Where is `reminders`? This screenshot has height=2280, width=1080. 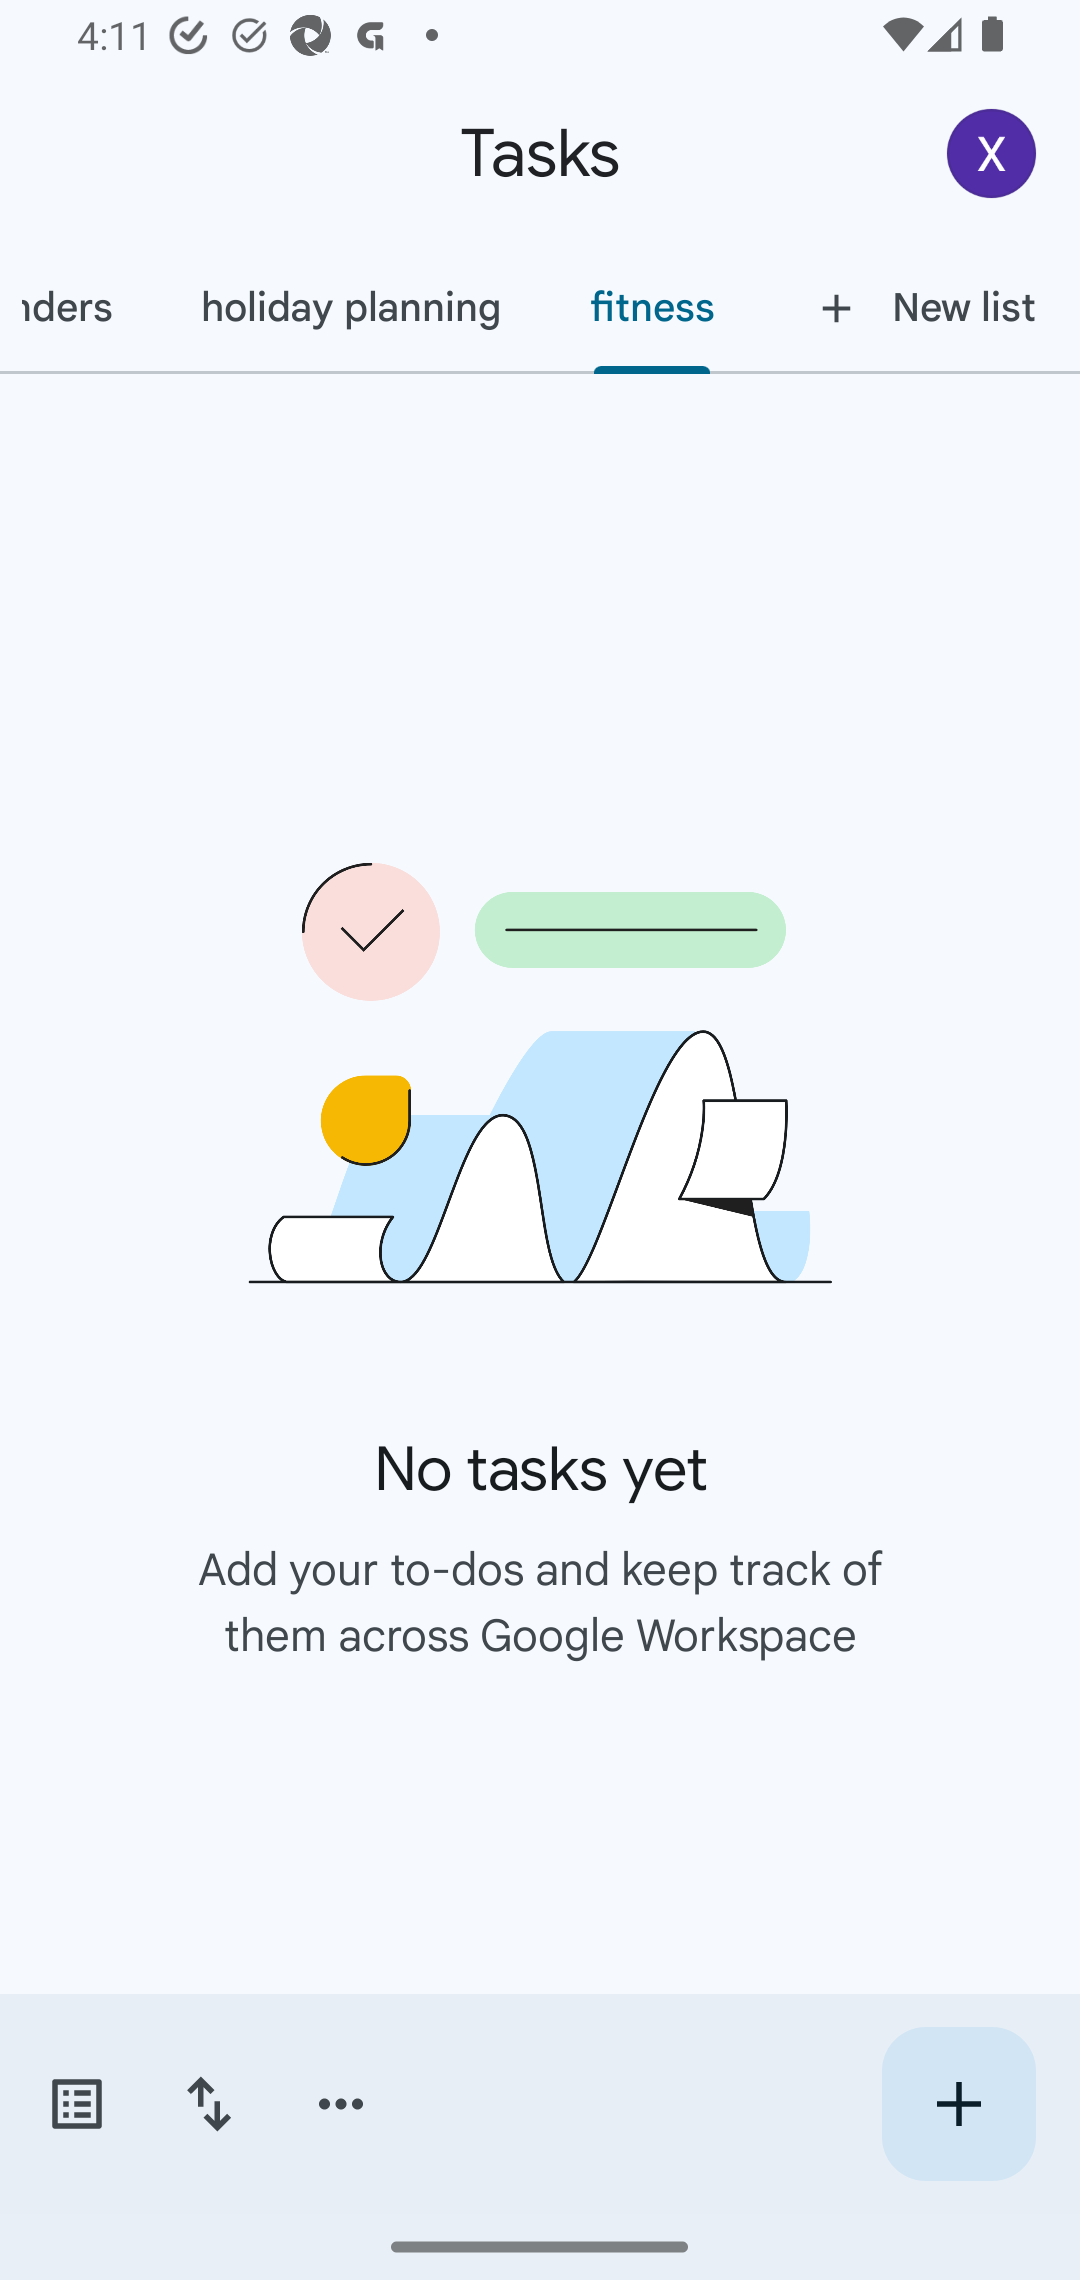
reminders is located at coordinates (78, 307).